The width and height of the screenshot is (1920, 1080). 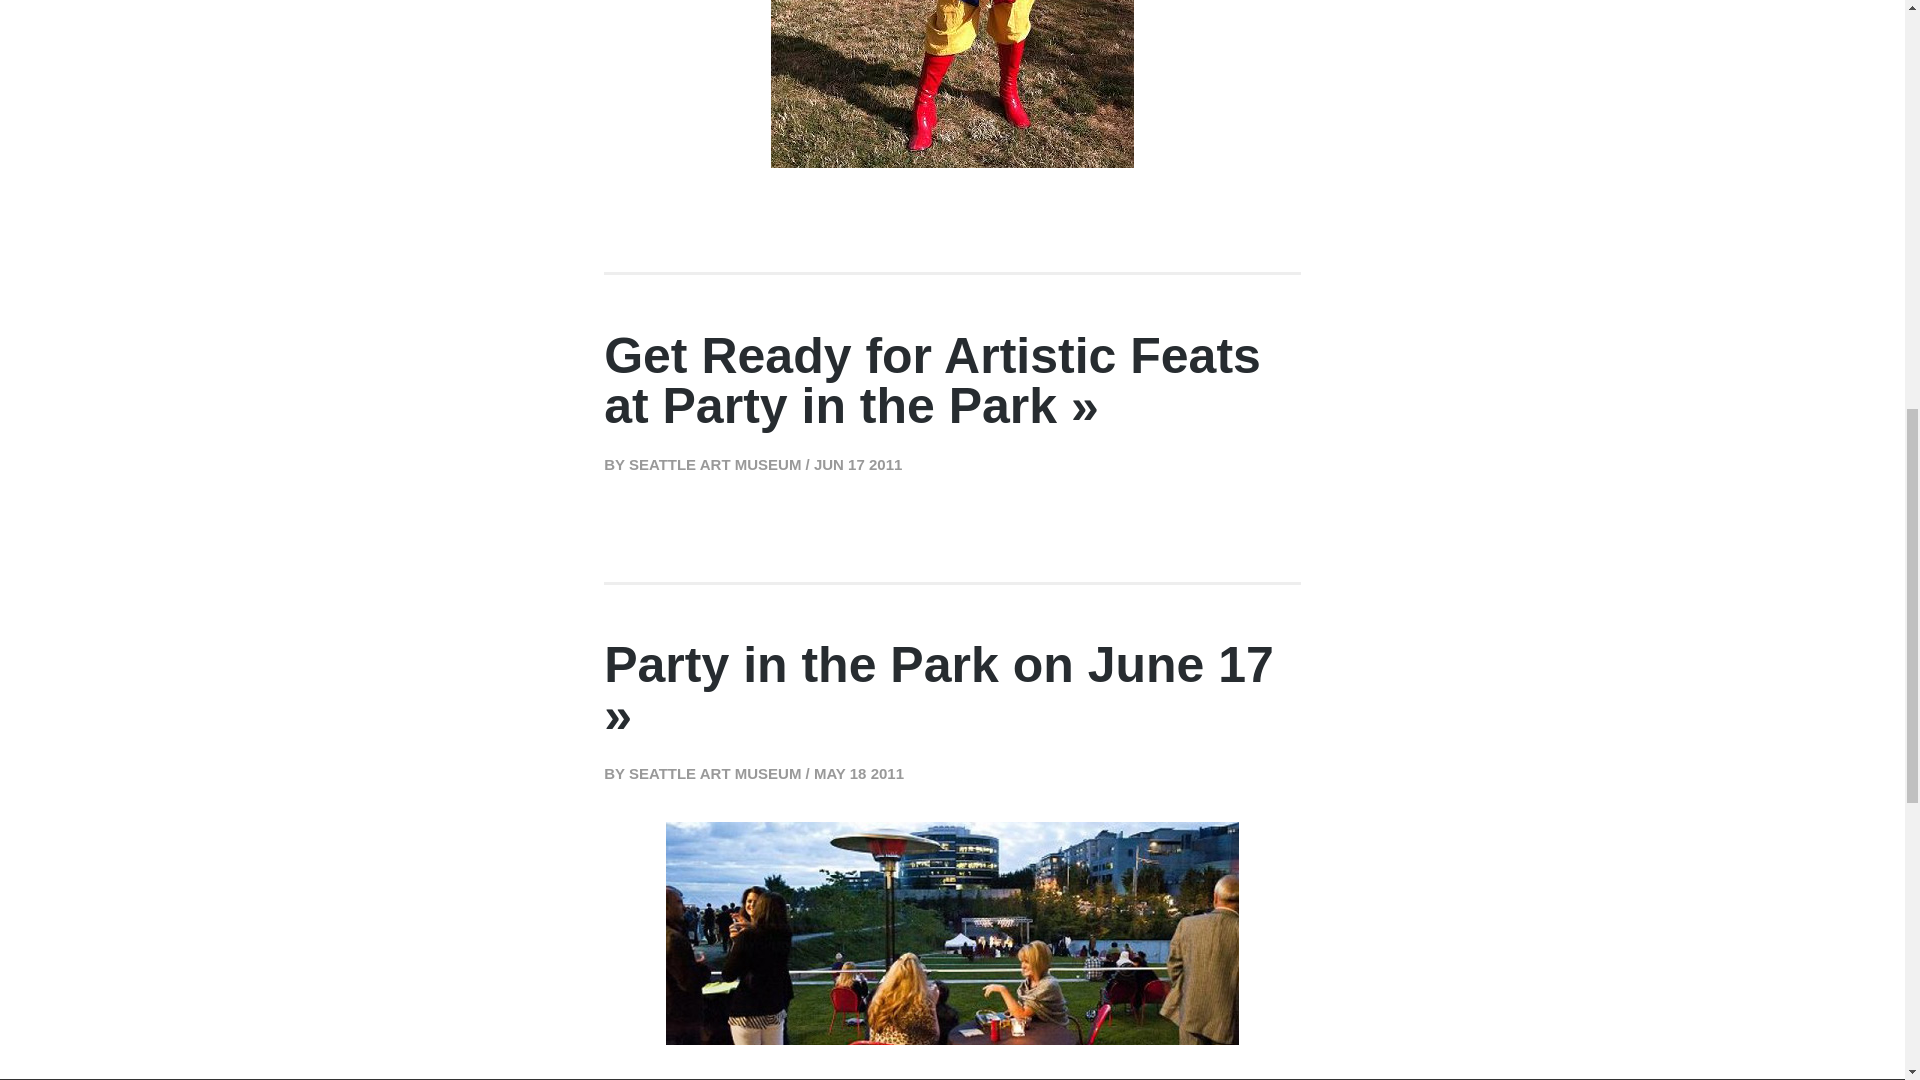 I want to click on Party in the Park on June 17, so click(x=939, y=665).